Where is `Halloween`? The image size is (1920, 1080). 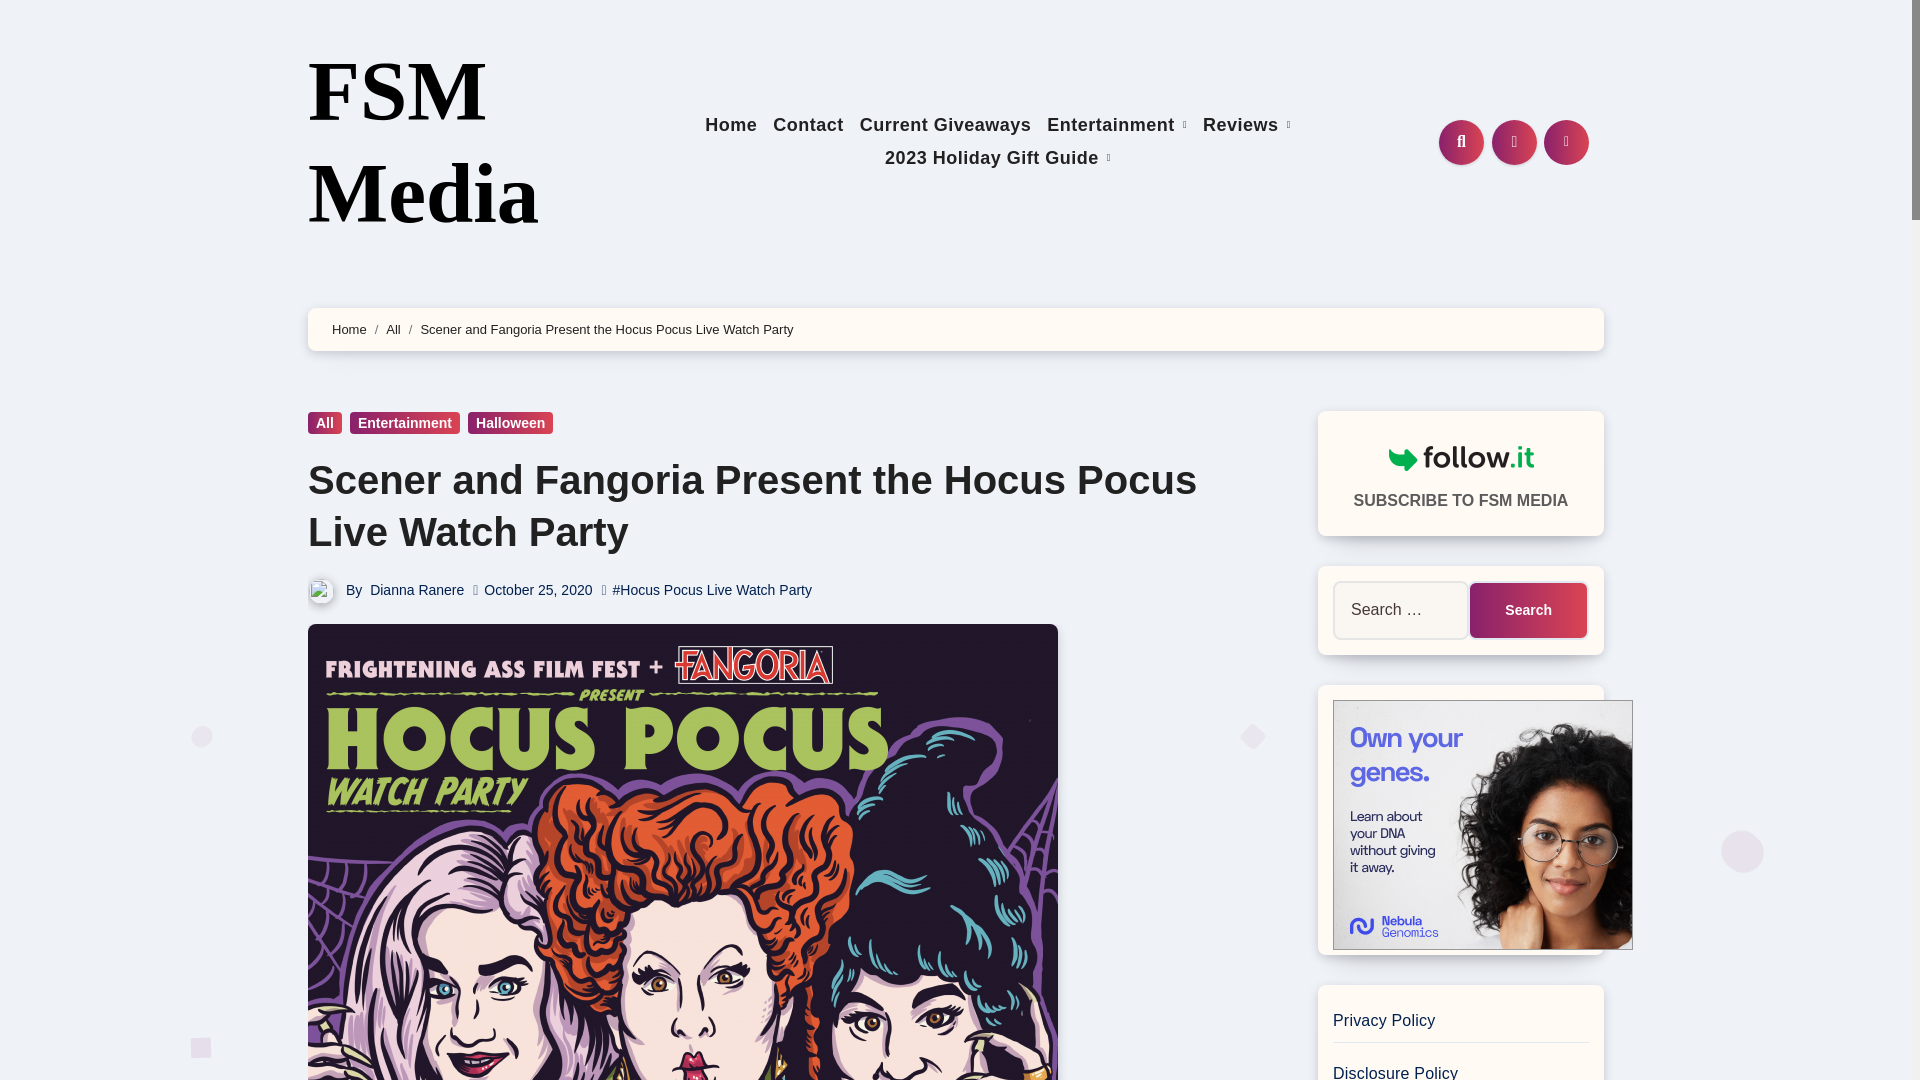
Halloween is located at coordinates (510, 422).